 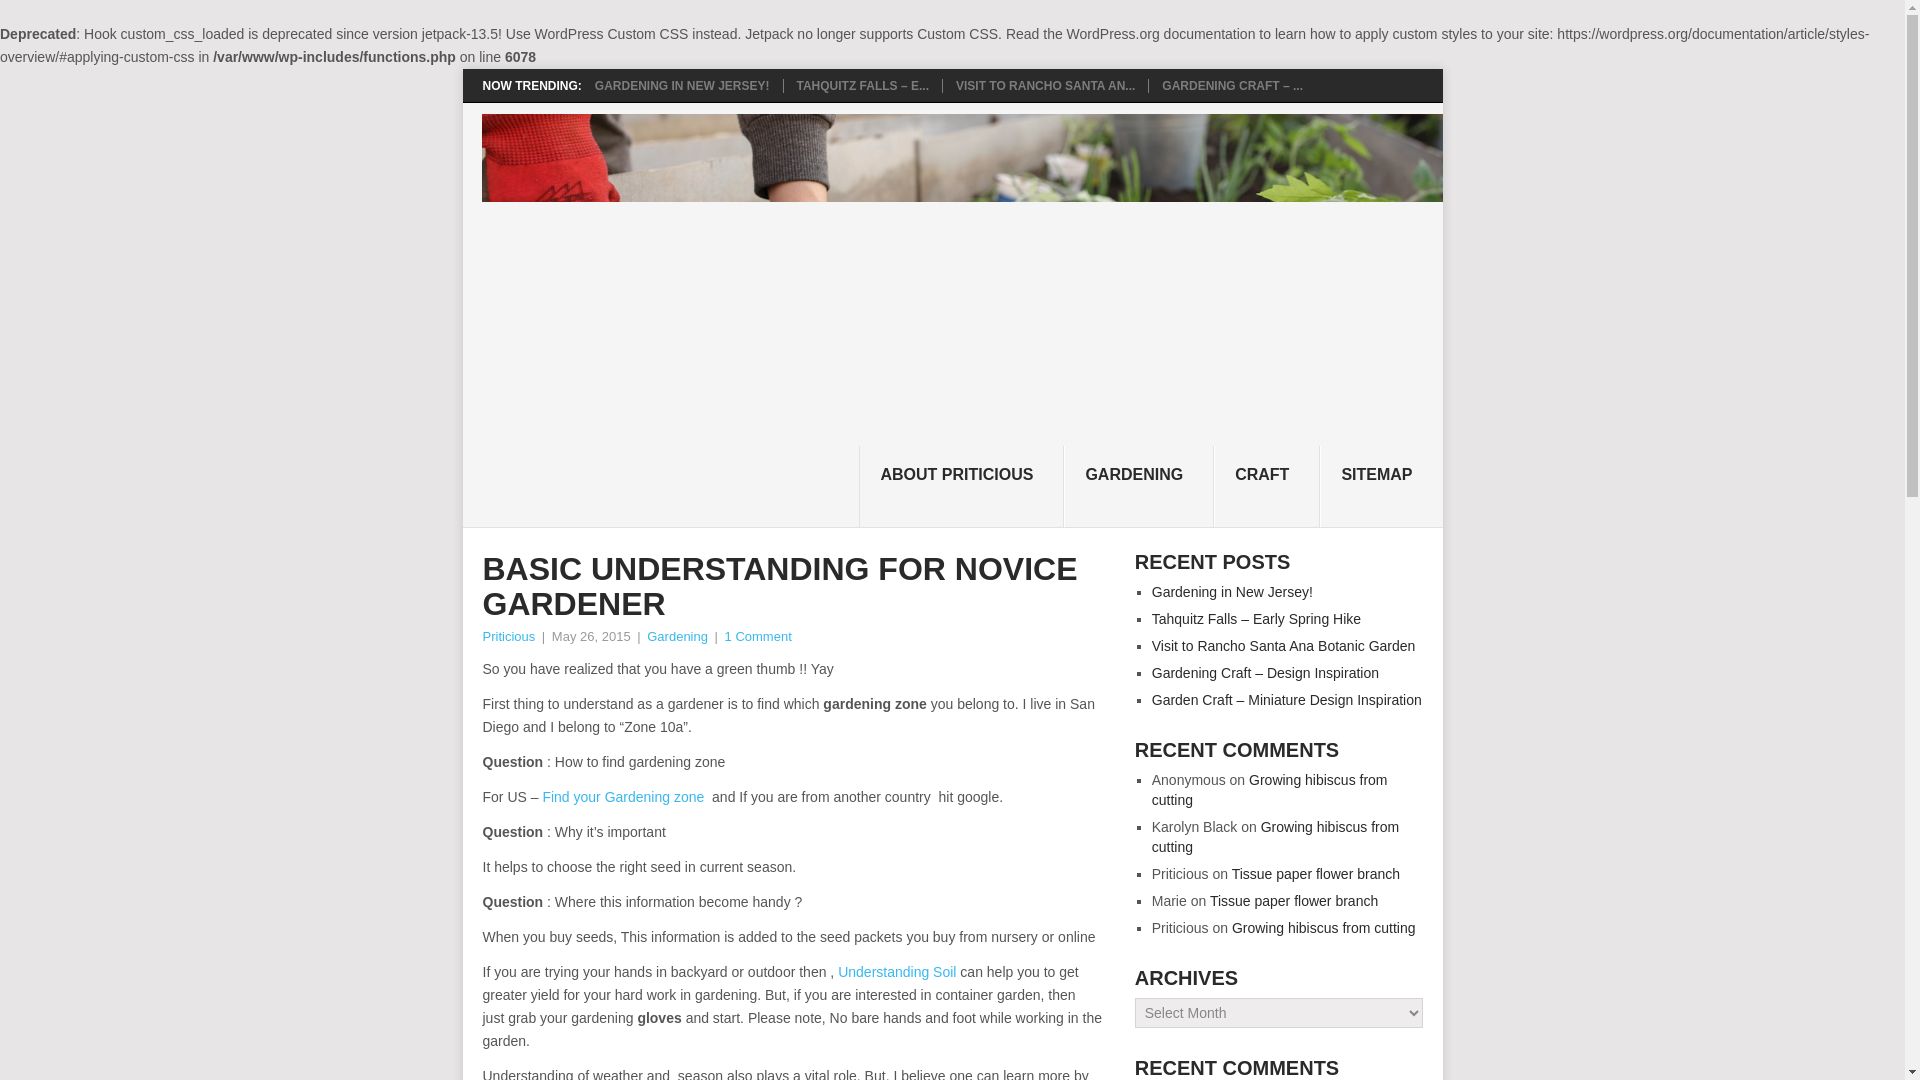 What do you see at coordinates (508, 636) in the screenshot?
I see `Priticious` at bounding box center [508, 636].